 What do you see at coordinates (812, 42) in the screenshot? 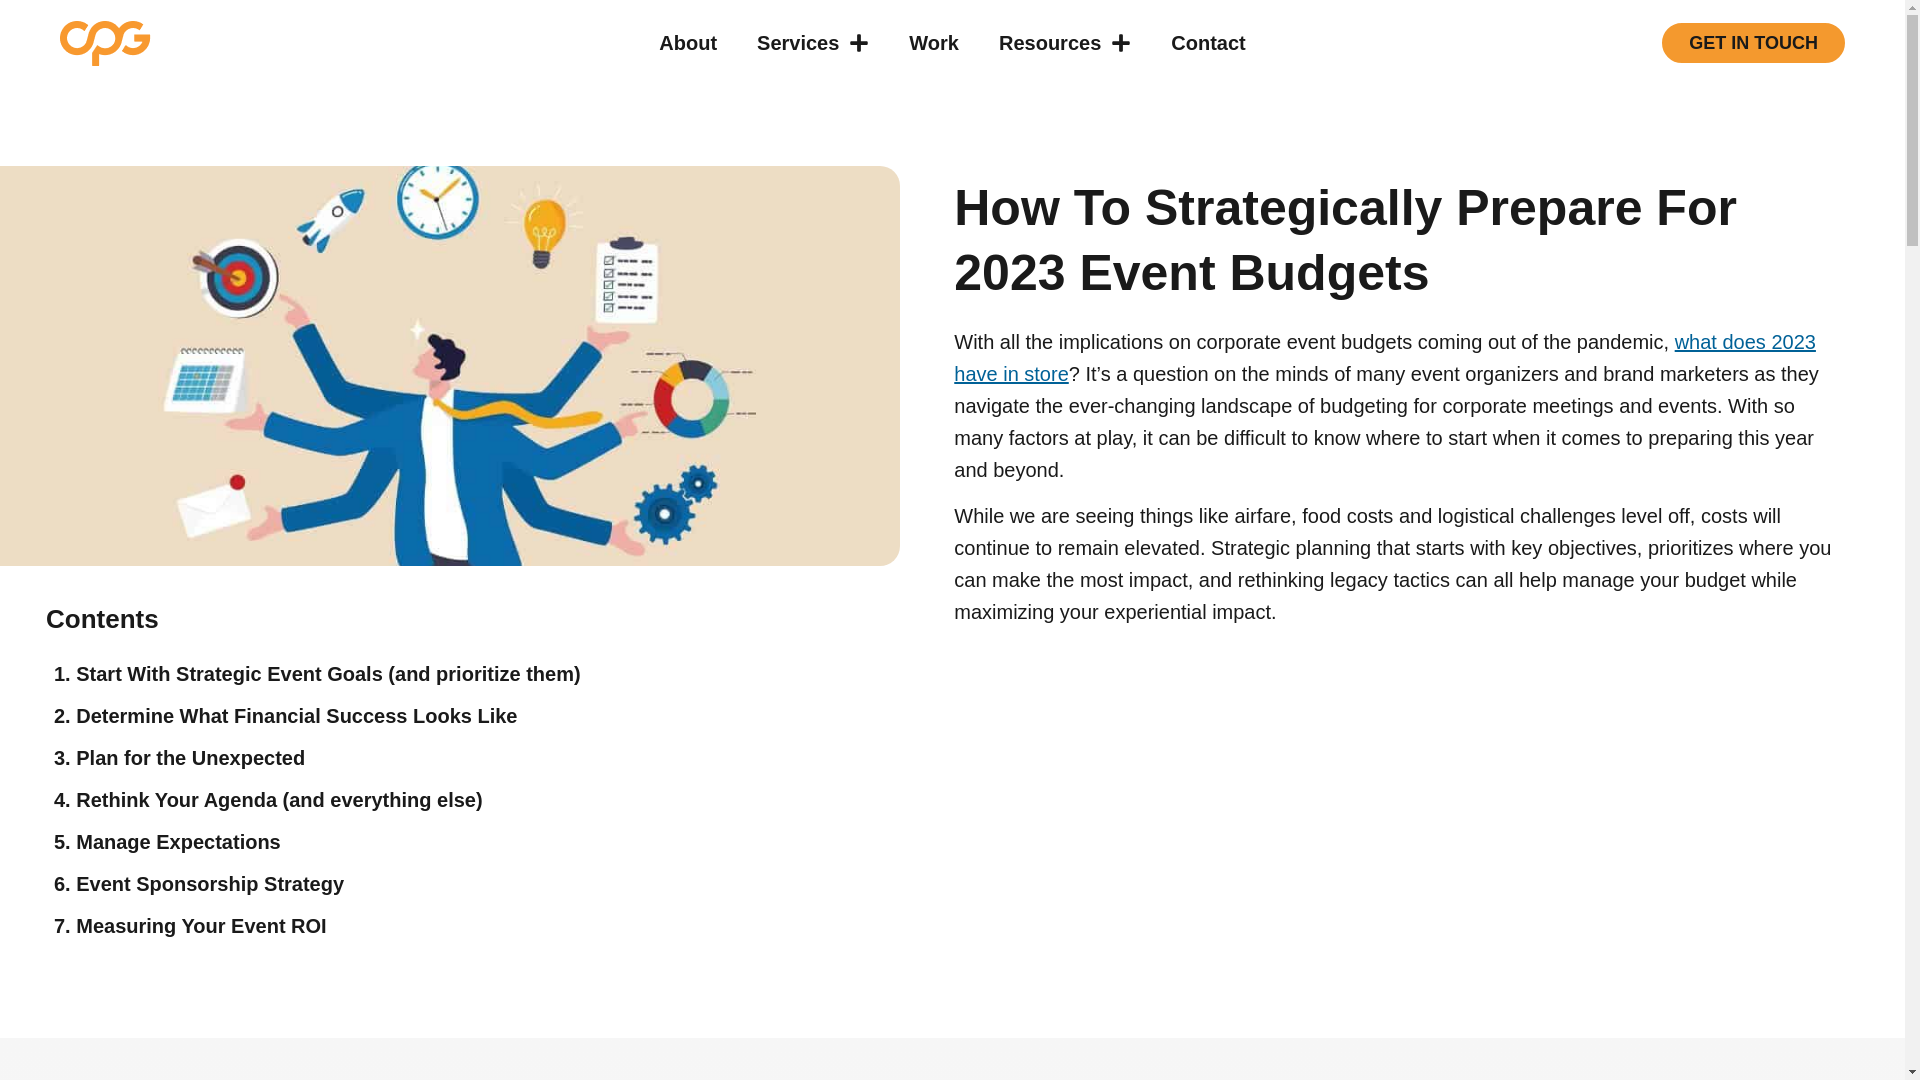
I see `Services` at bounding box center [812, 42].